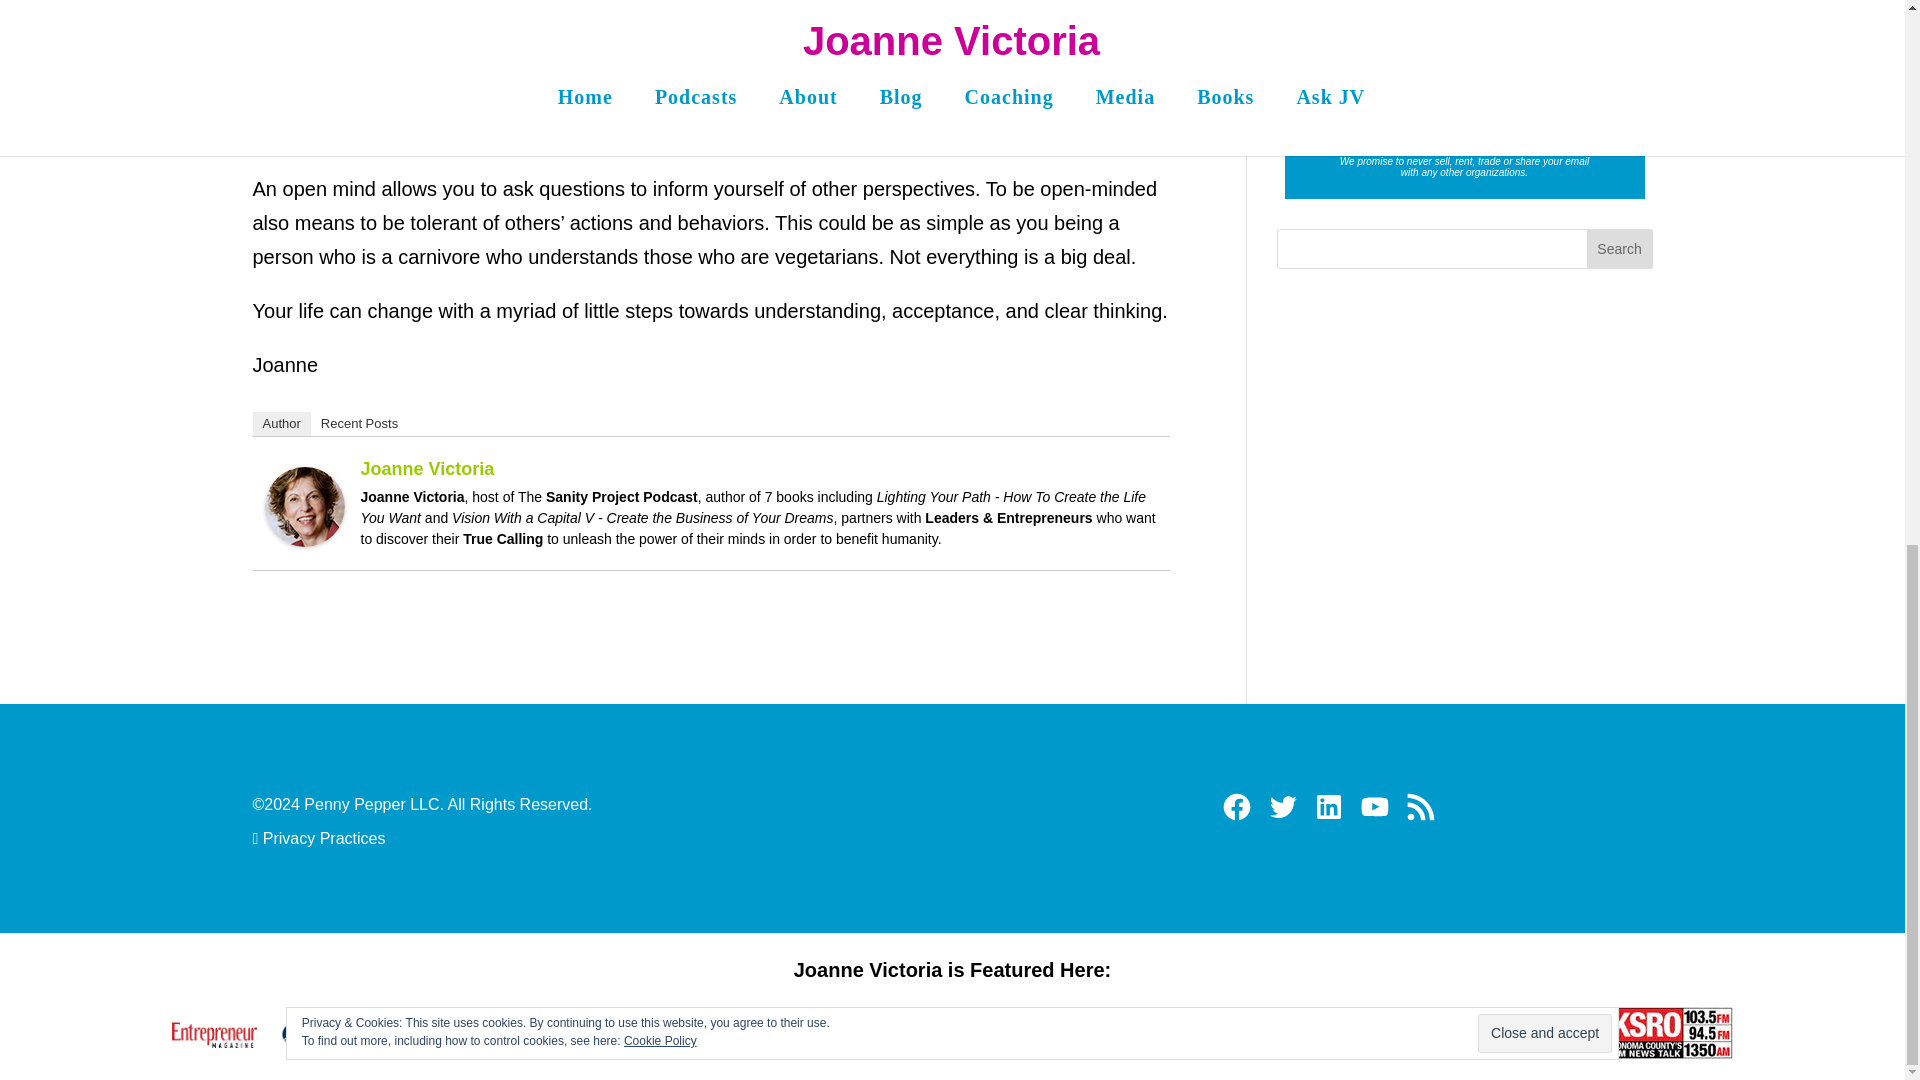 This screenshot has height=1080, width=1920. I want to click on Joanne Victoria, so click(304, 530).